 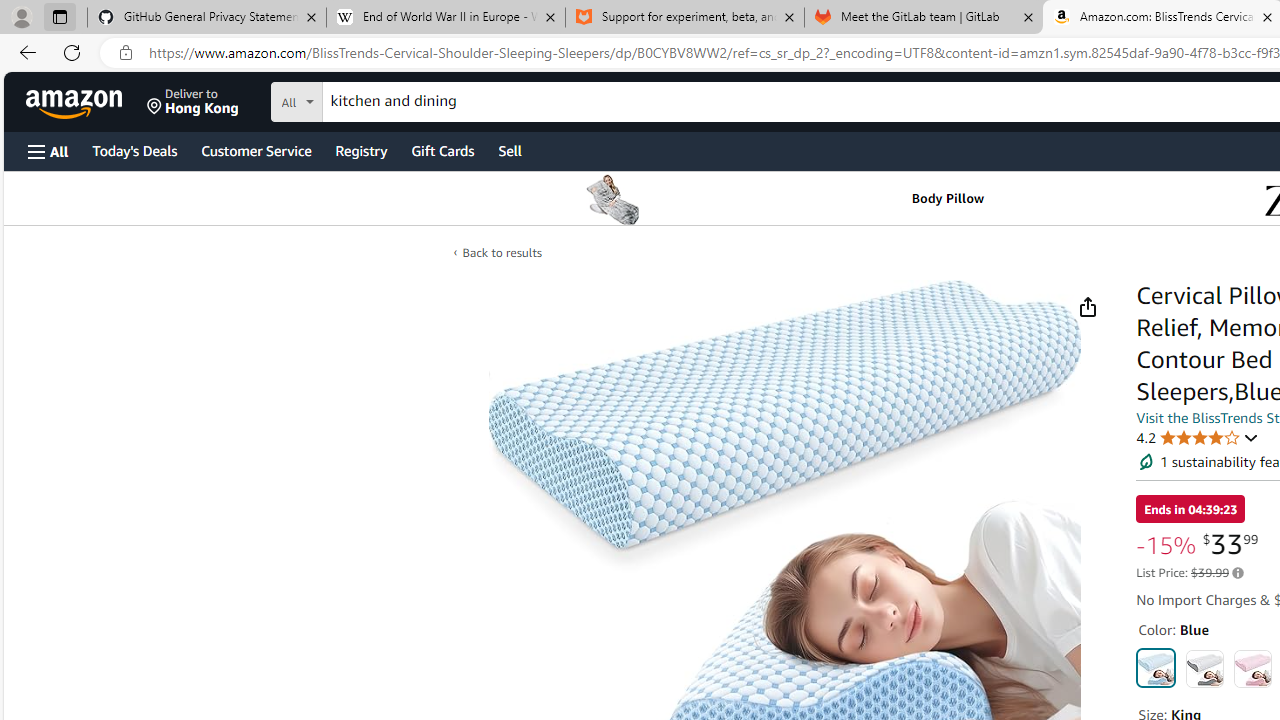 I want to click on Deliver to Hong Kong, so click(x=193, y=102).